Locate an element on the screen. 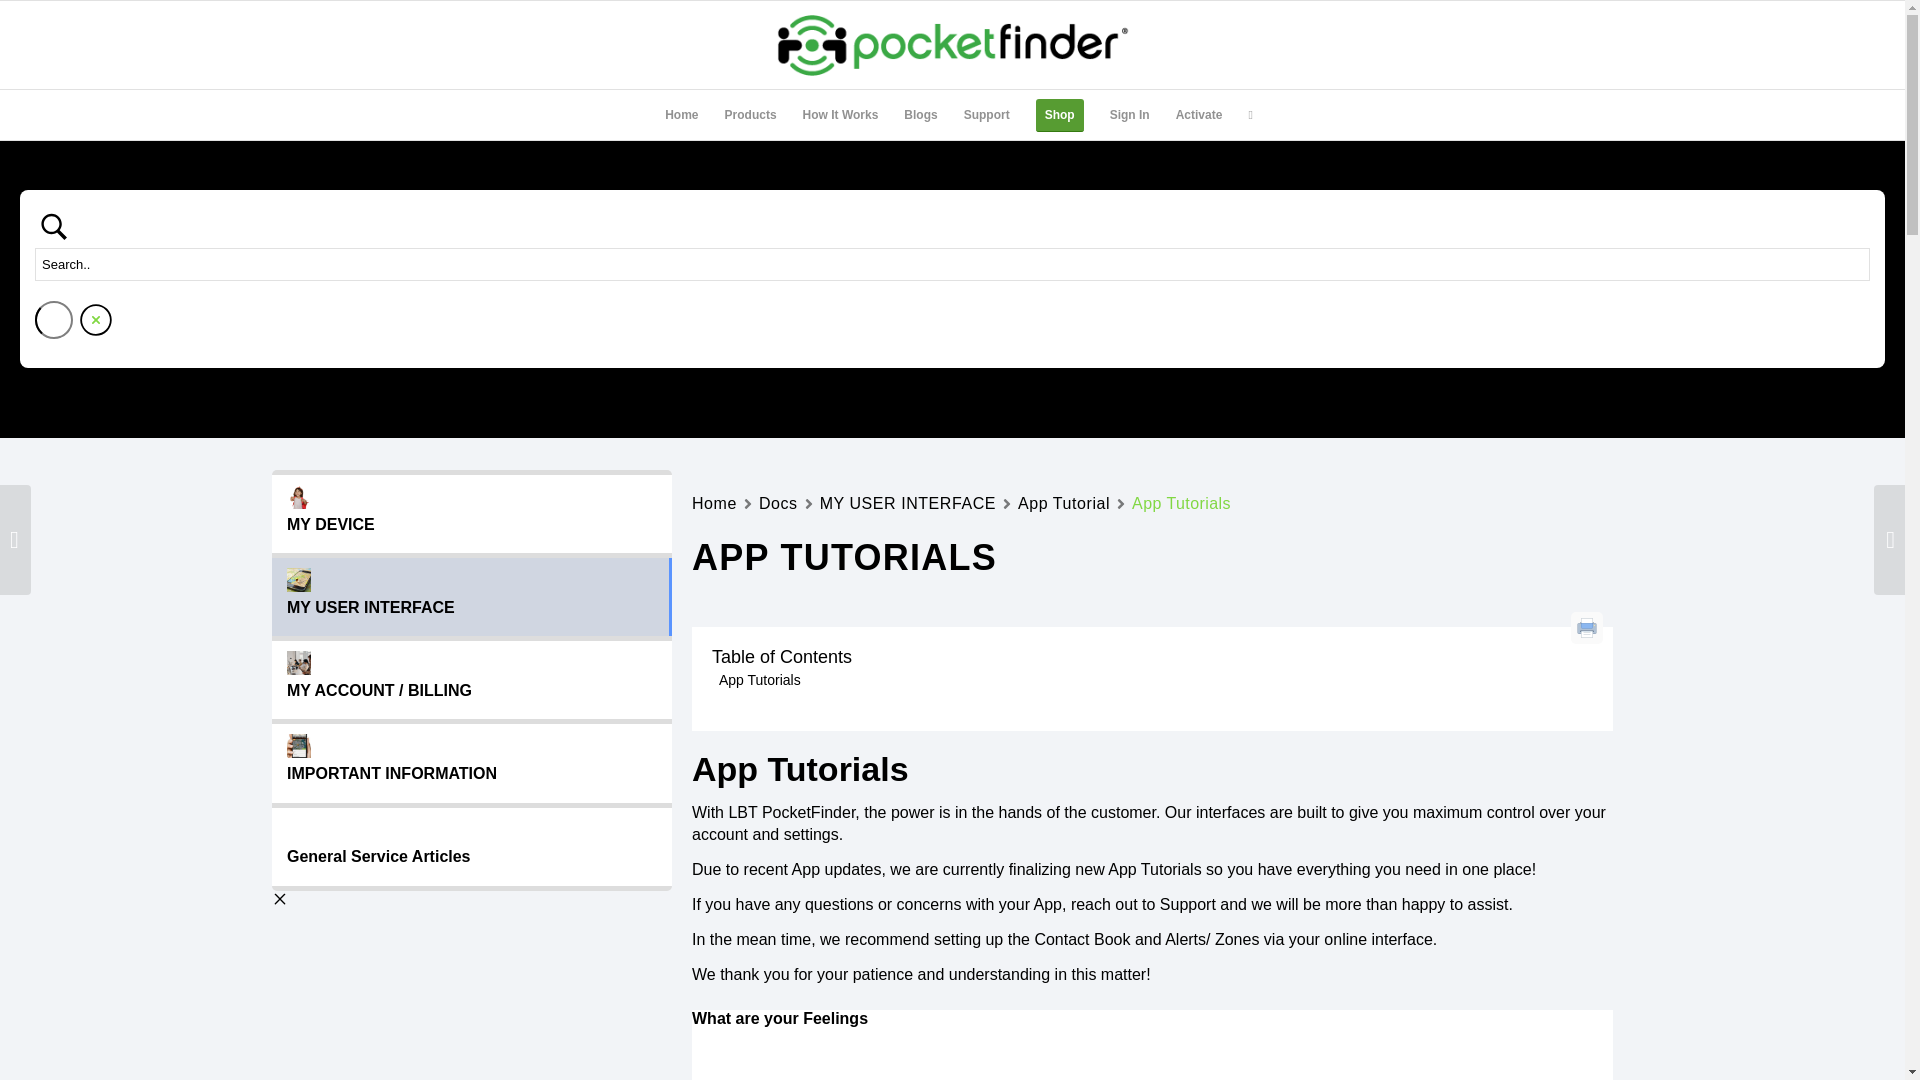  Blogs is located at coordinates (920, 114).